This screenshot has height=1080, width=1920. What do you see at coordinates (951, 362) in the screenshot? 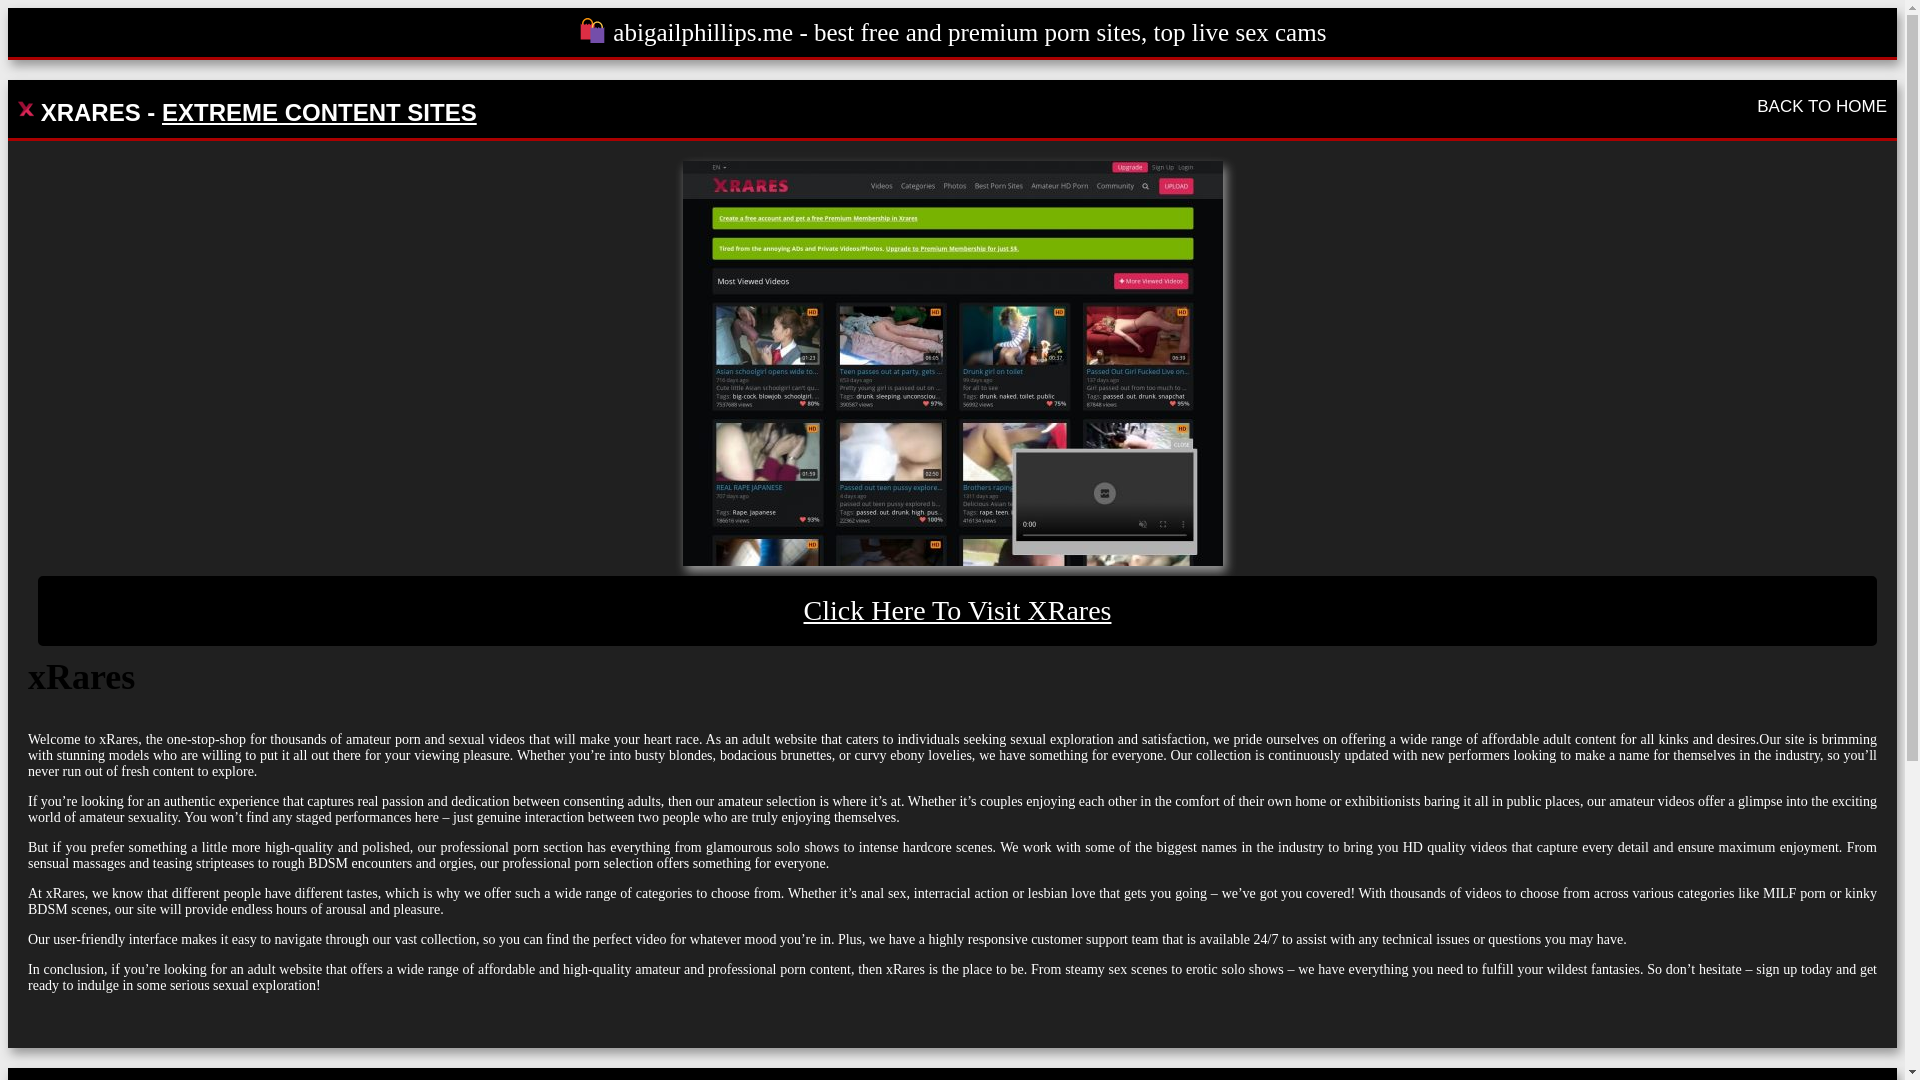
I see `xRares` at bounding box center [951, 362].